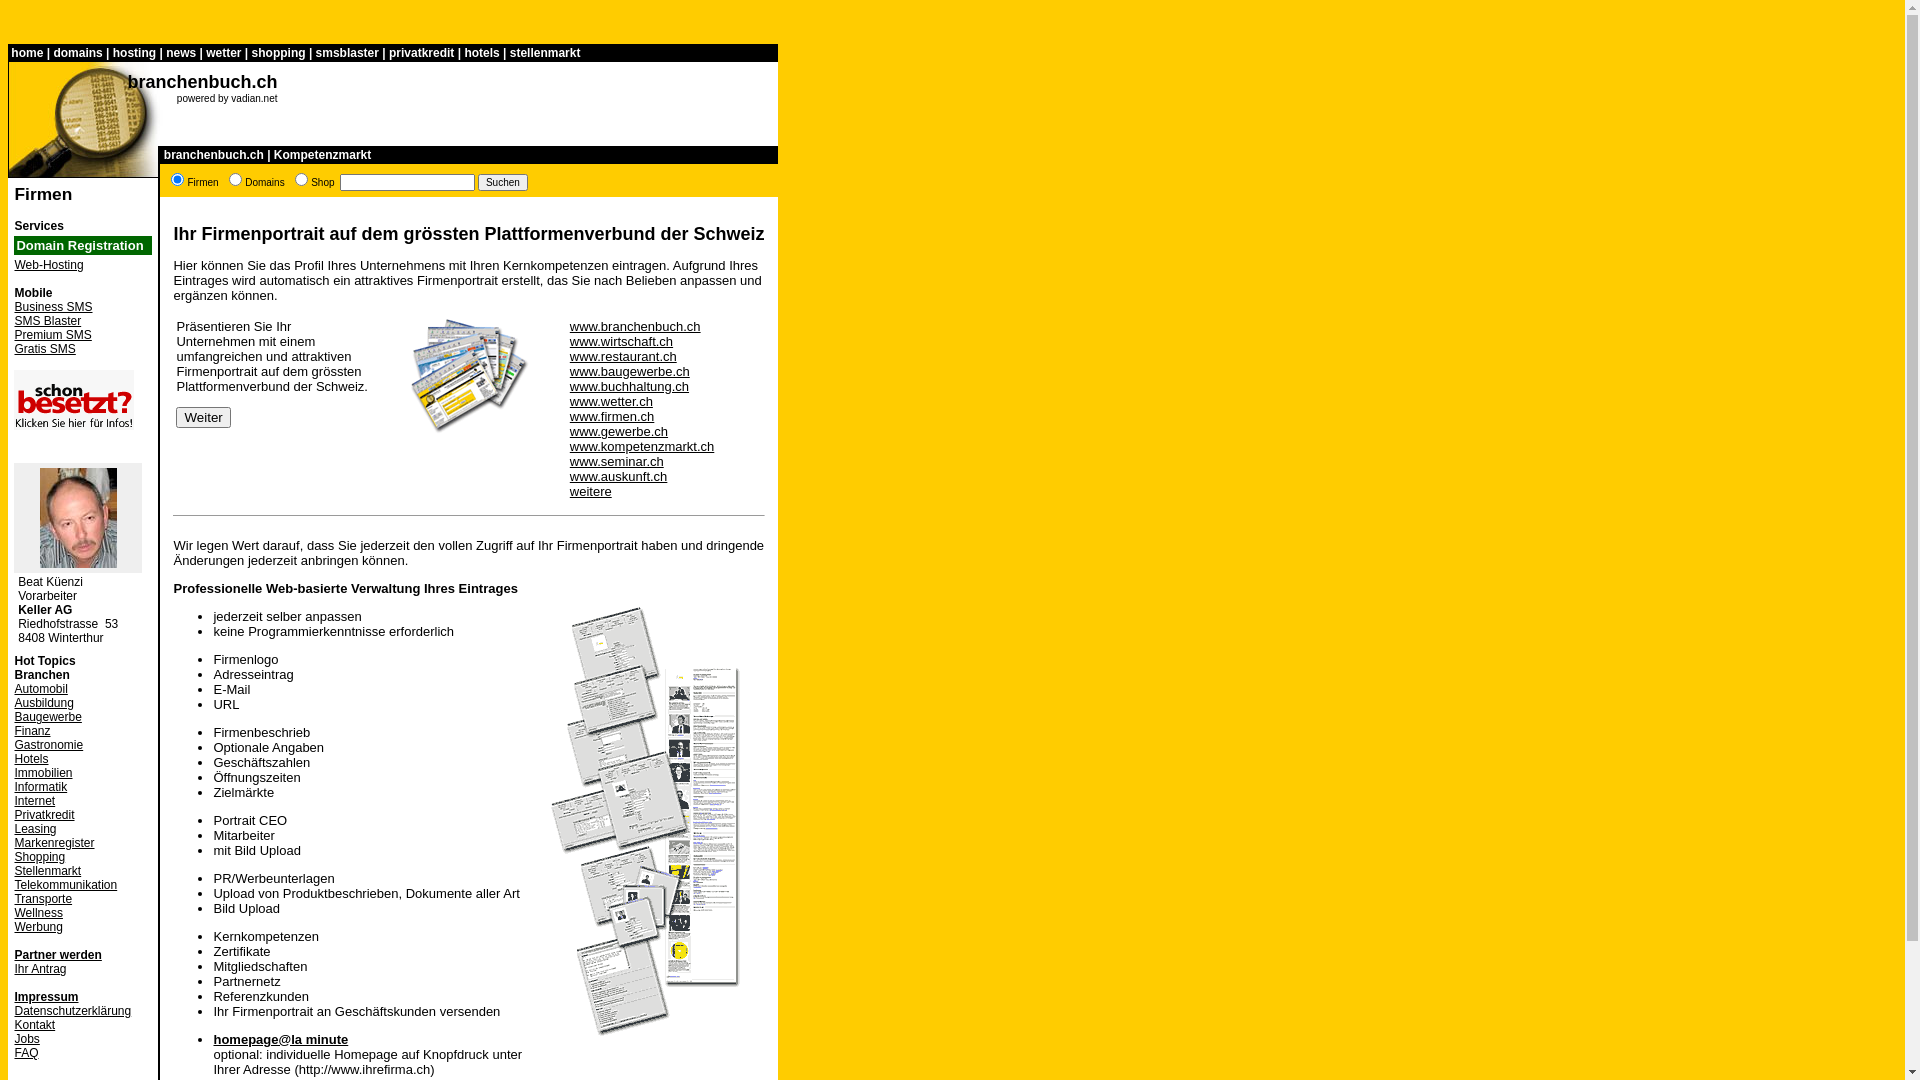 The height and width of the screenshot is (1080, 1920). Describe the element at coordinates (31, 759) in the screenshot. I see `Hotels` at that location.